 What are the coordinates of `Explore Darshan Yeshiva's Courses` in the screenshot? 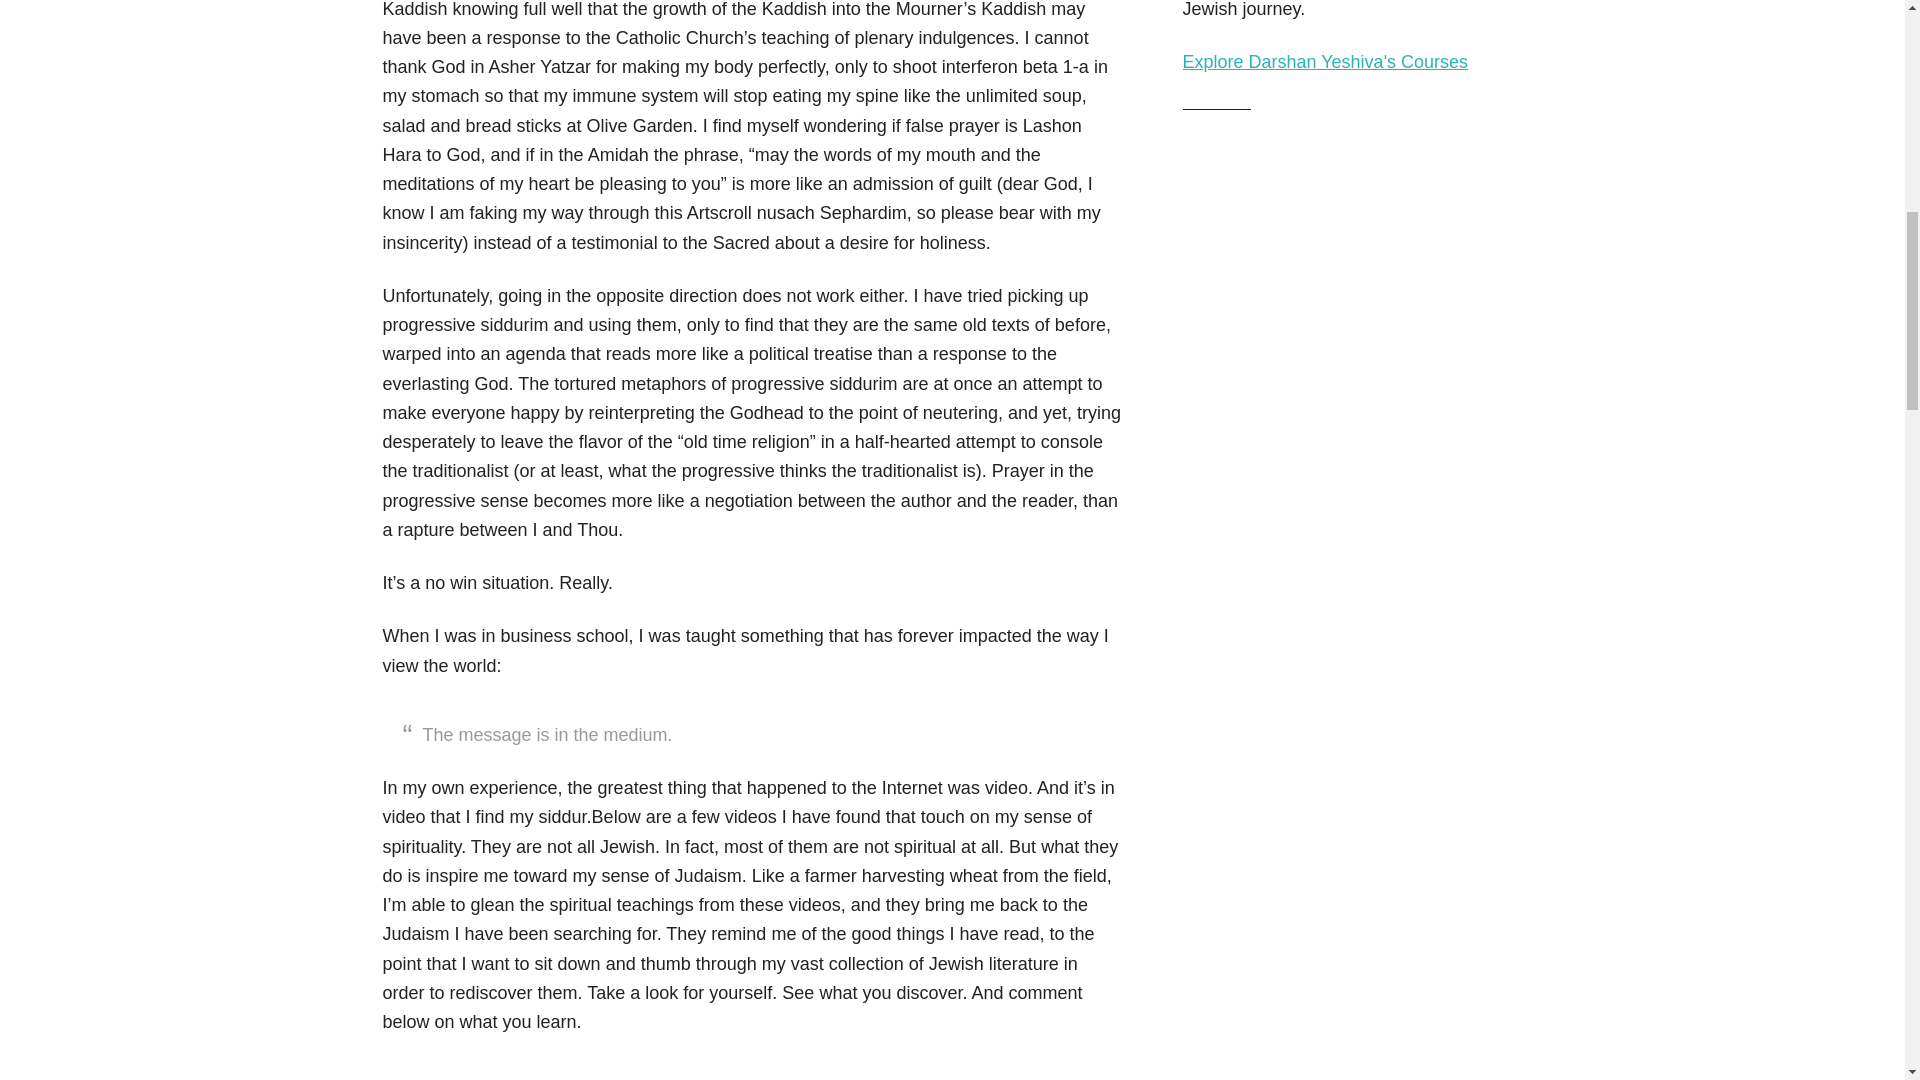 It's located at (1325, 62).